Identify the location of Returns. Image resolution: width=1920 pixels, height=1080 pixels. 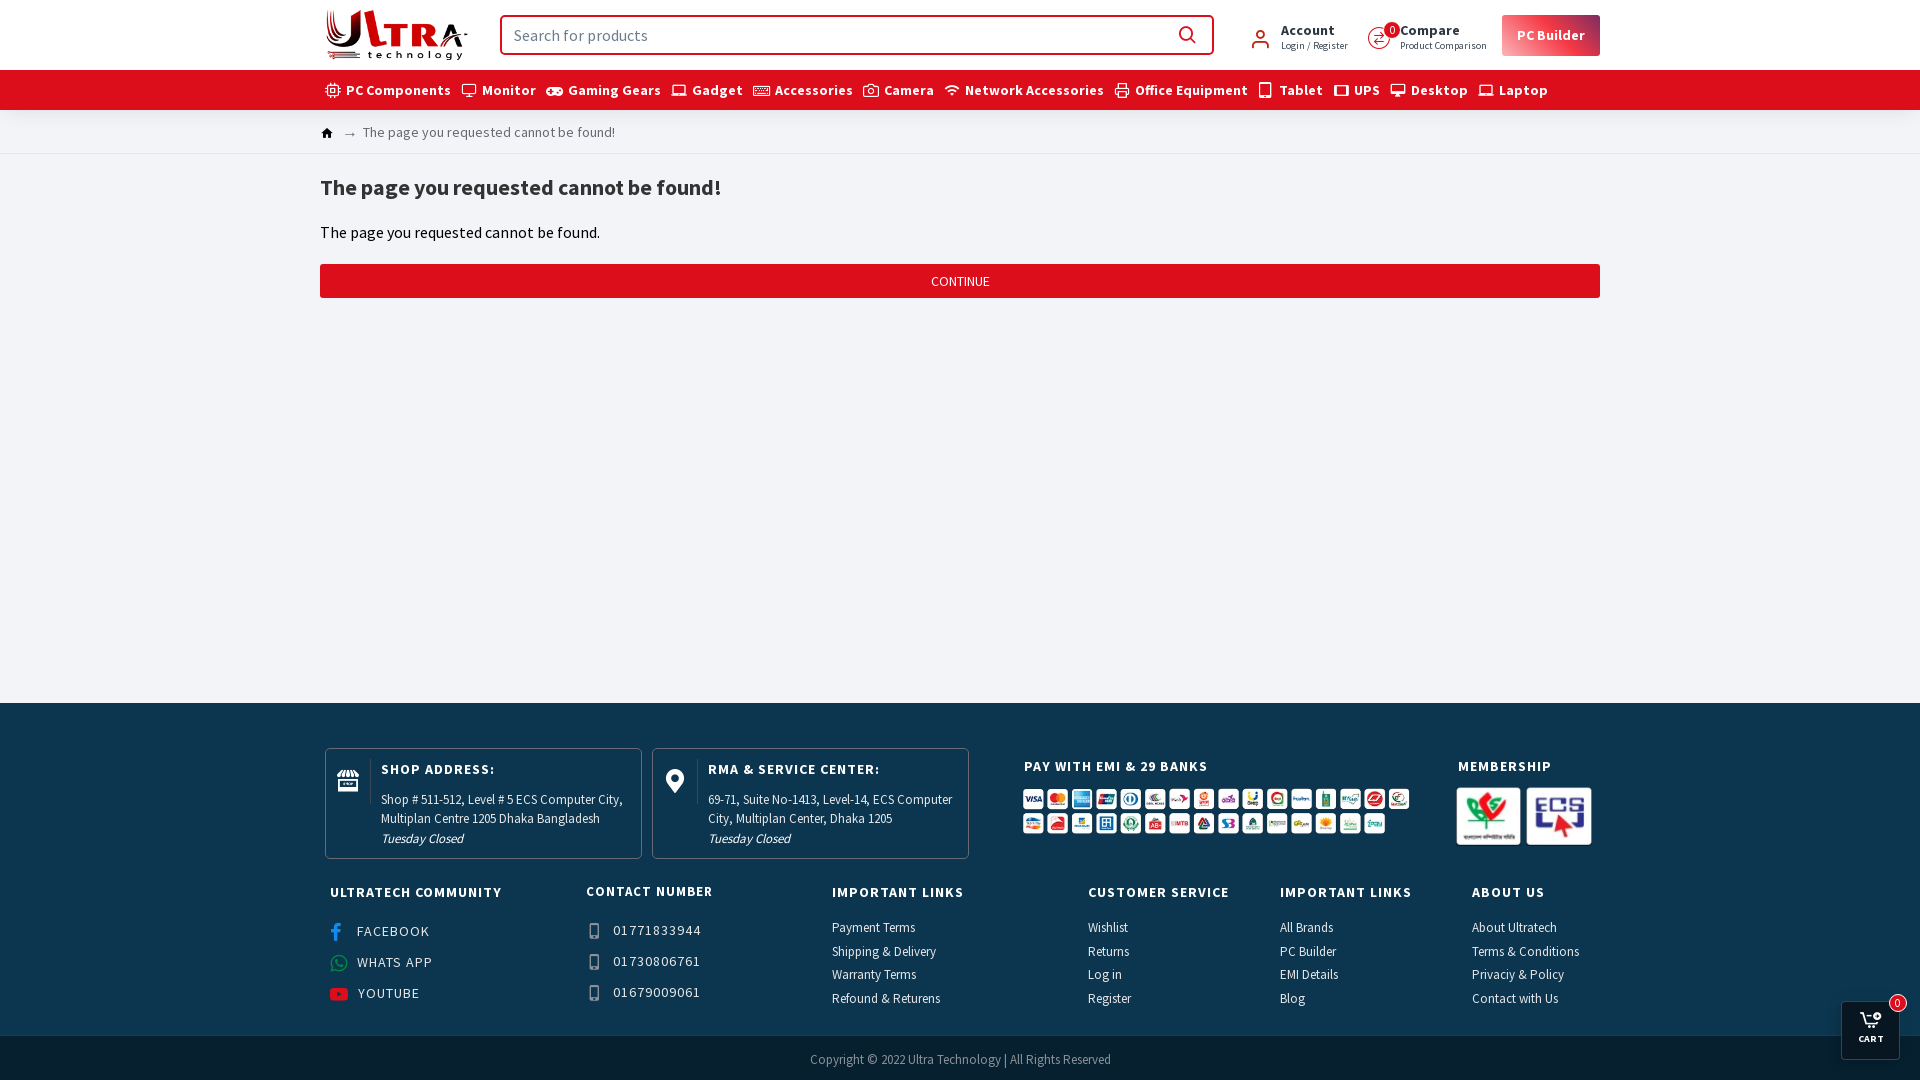
(1110, 952).